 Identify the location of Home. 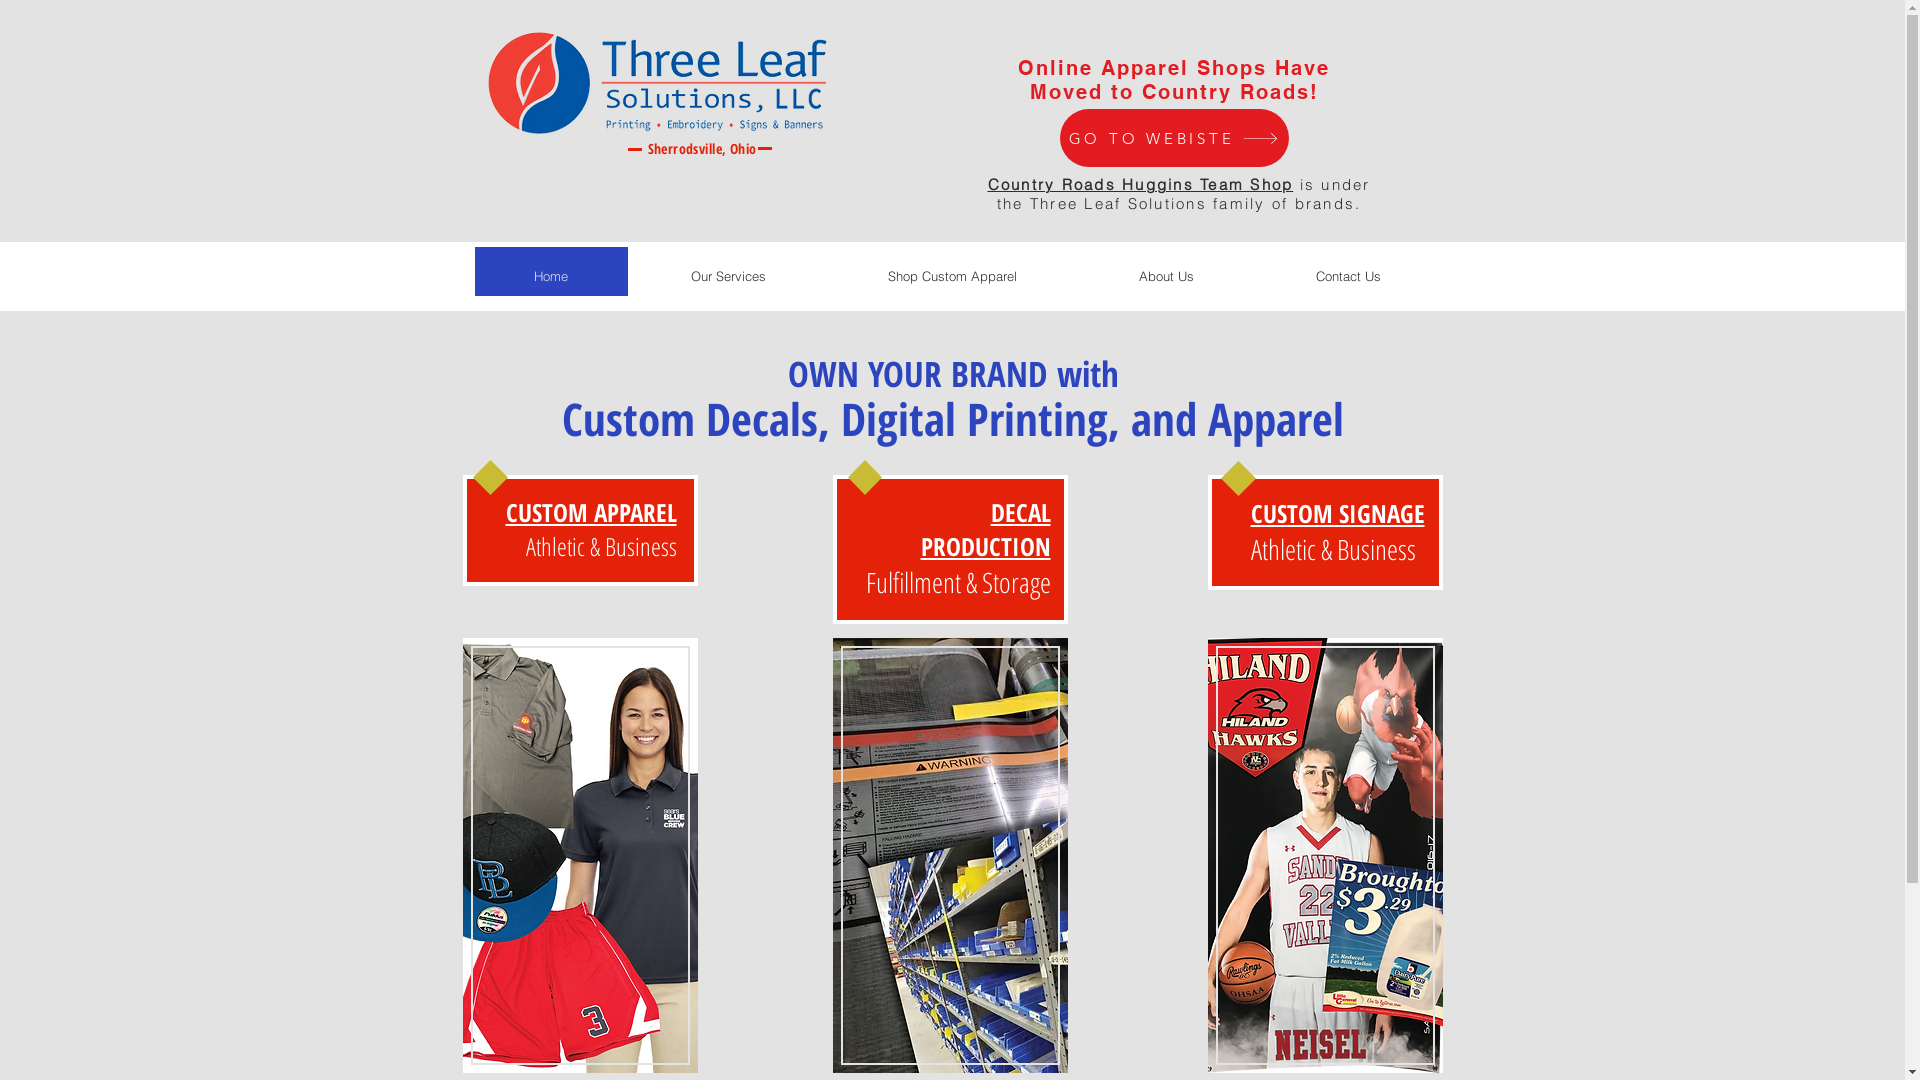
(550, 276).